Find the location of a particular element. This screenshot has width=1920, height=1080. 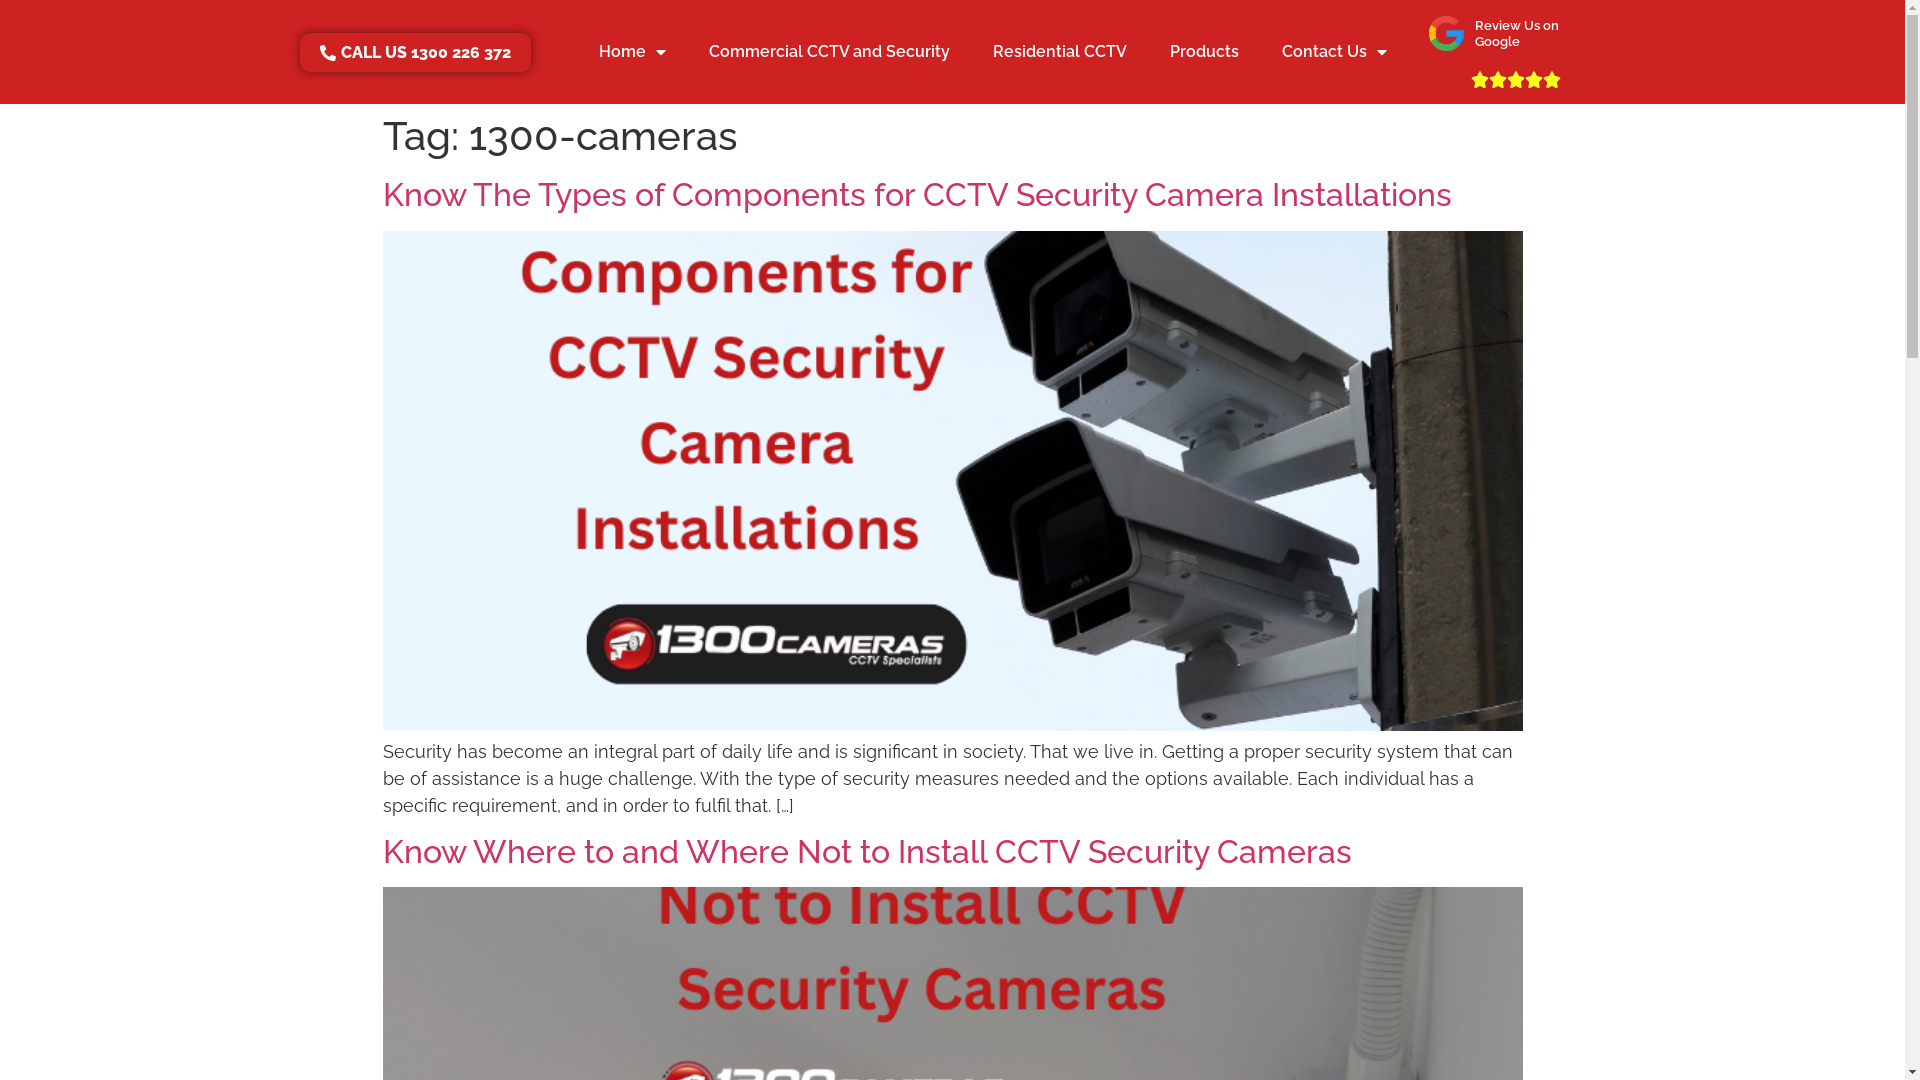

CALL US 1300 226 372 is located at coordinates (416, 52).